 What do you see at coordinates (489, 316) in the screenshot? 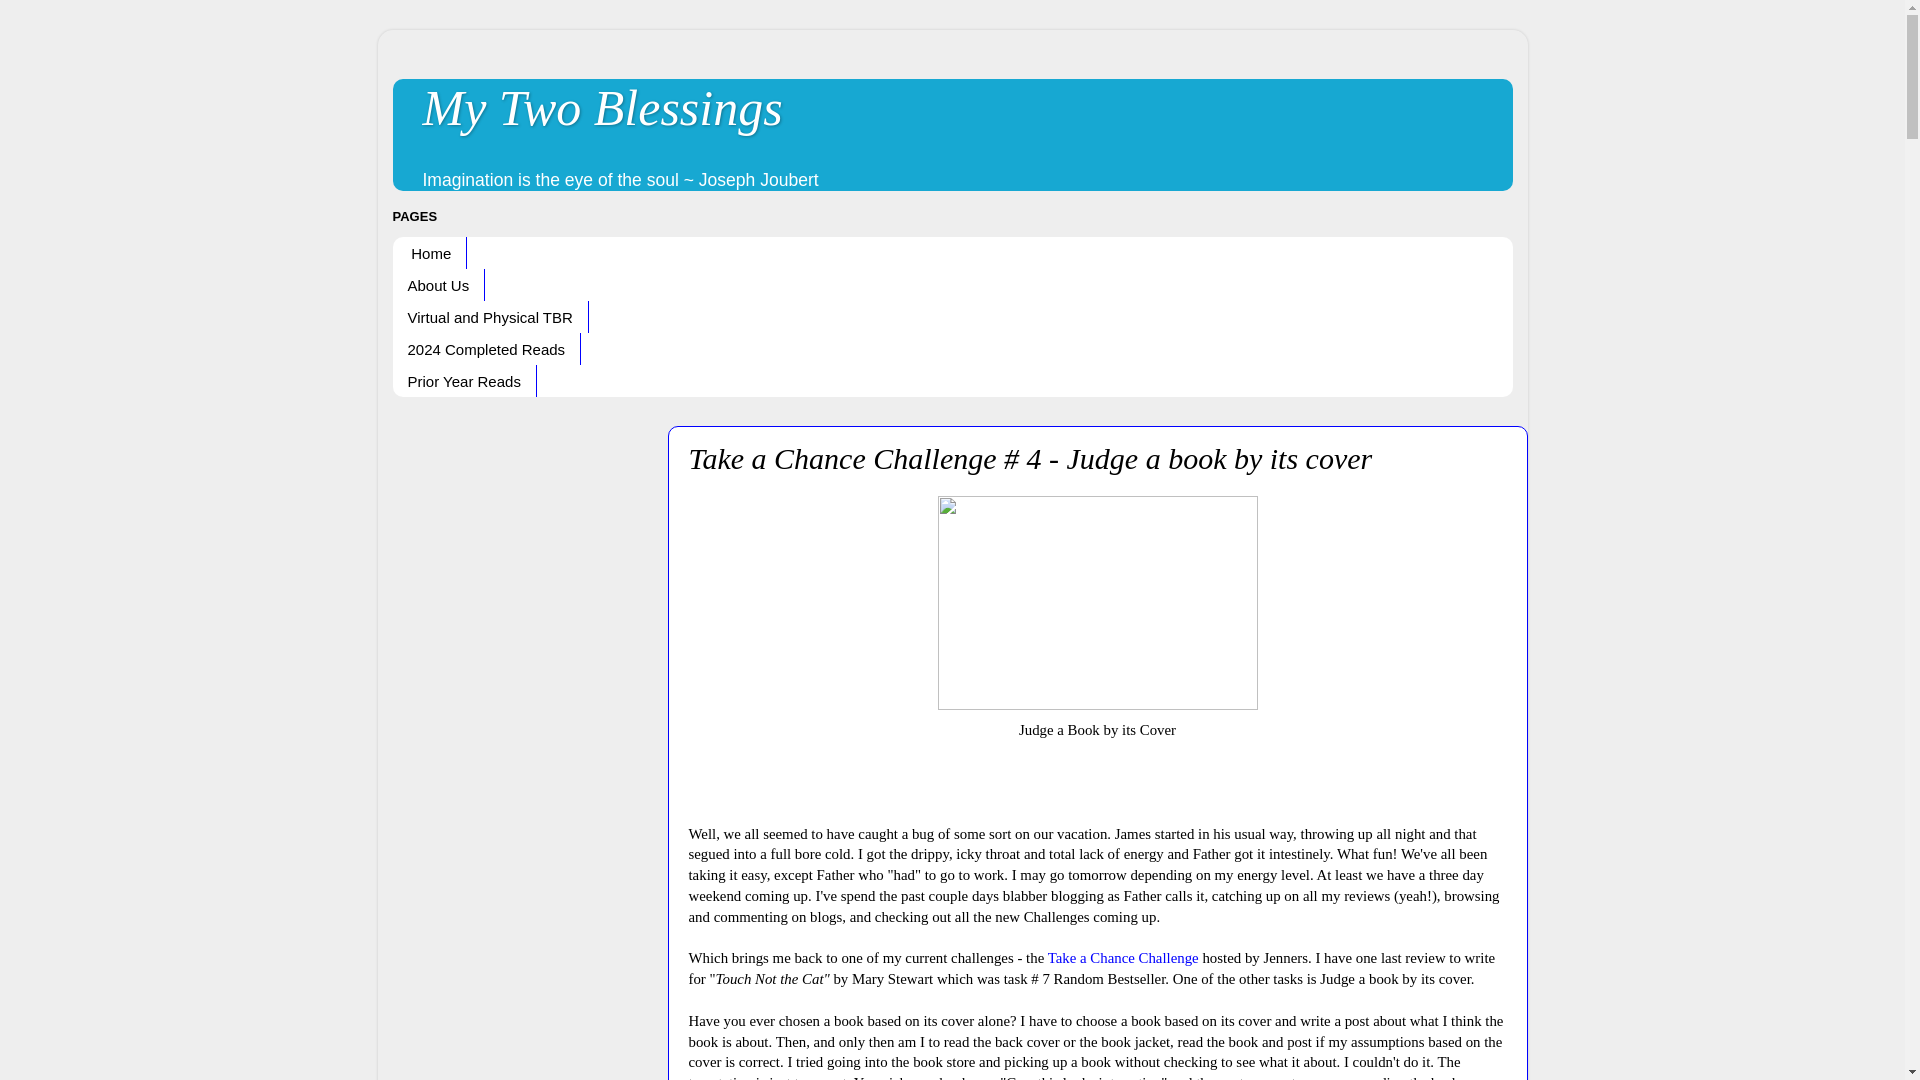
I see `Virtual and Physical TBR` at bounding box center [489, 316].